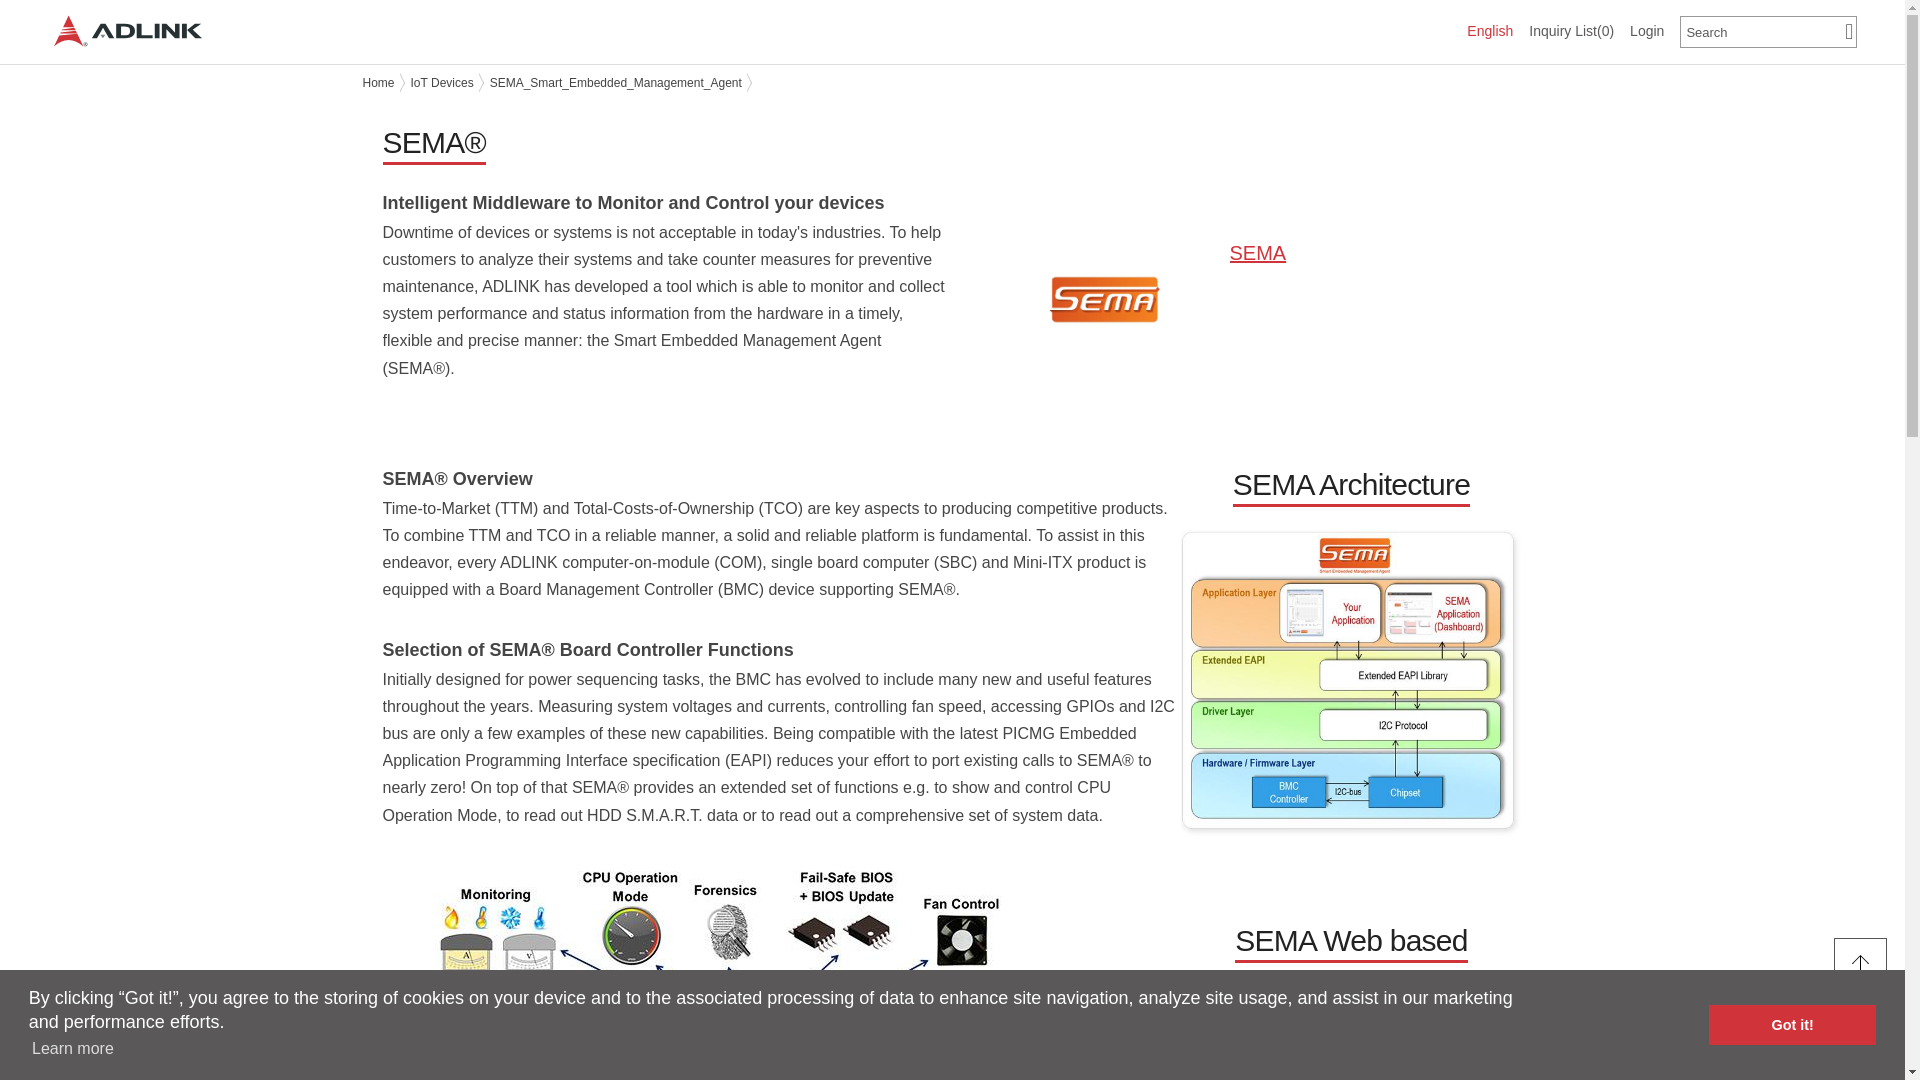  What do you see at coordinates (1768, 32) in the screenshot?
I see `Search` at bounding box center [1768, 32].